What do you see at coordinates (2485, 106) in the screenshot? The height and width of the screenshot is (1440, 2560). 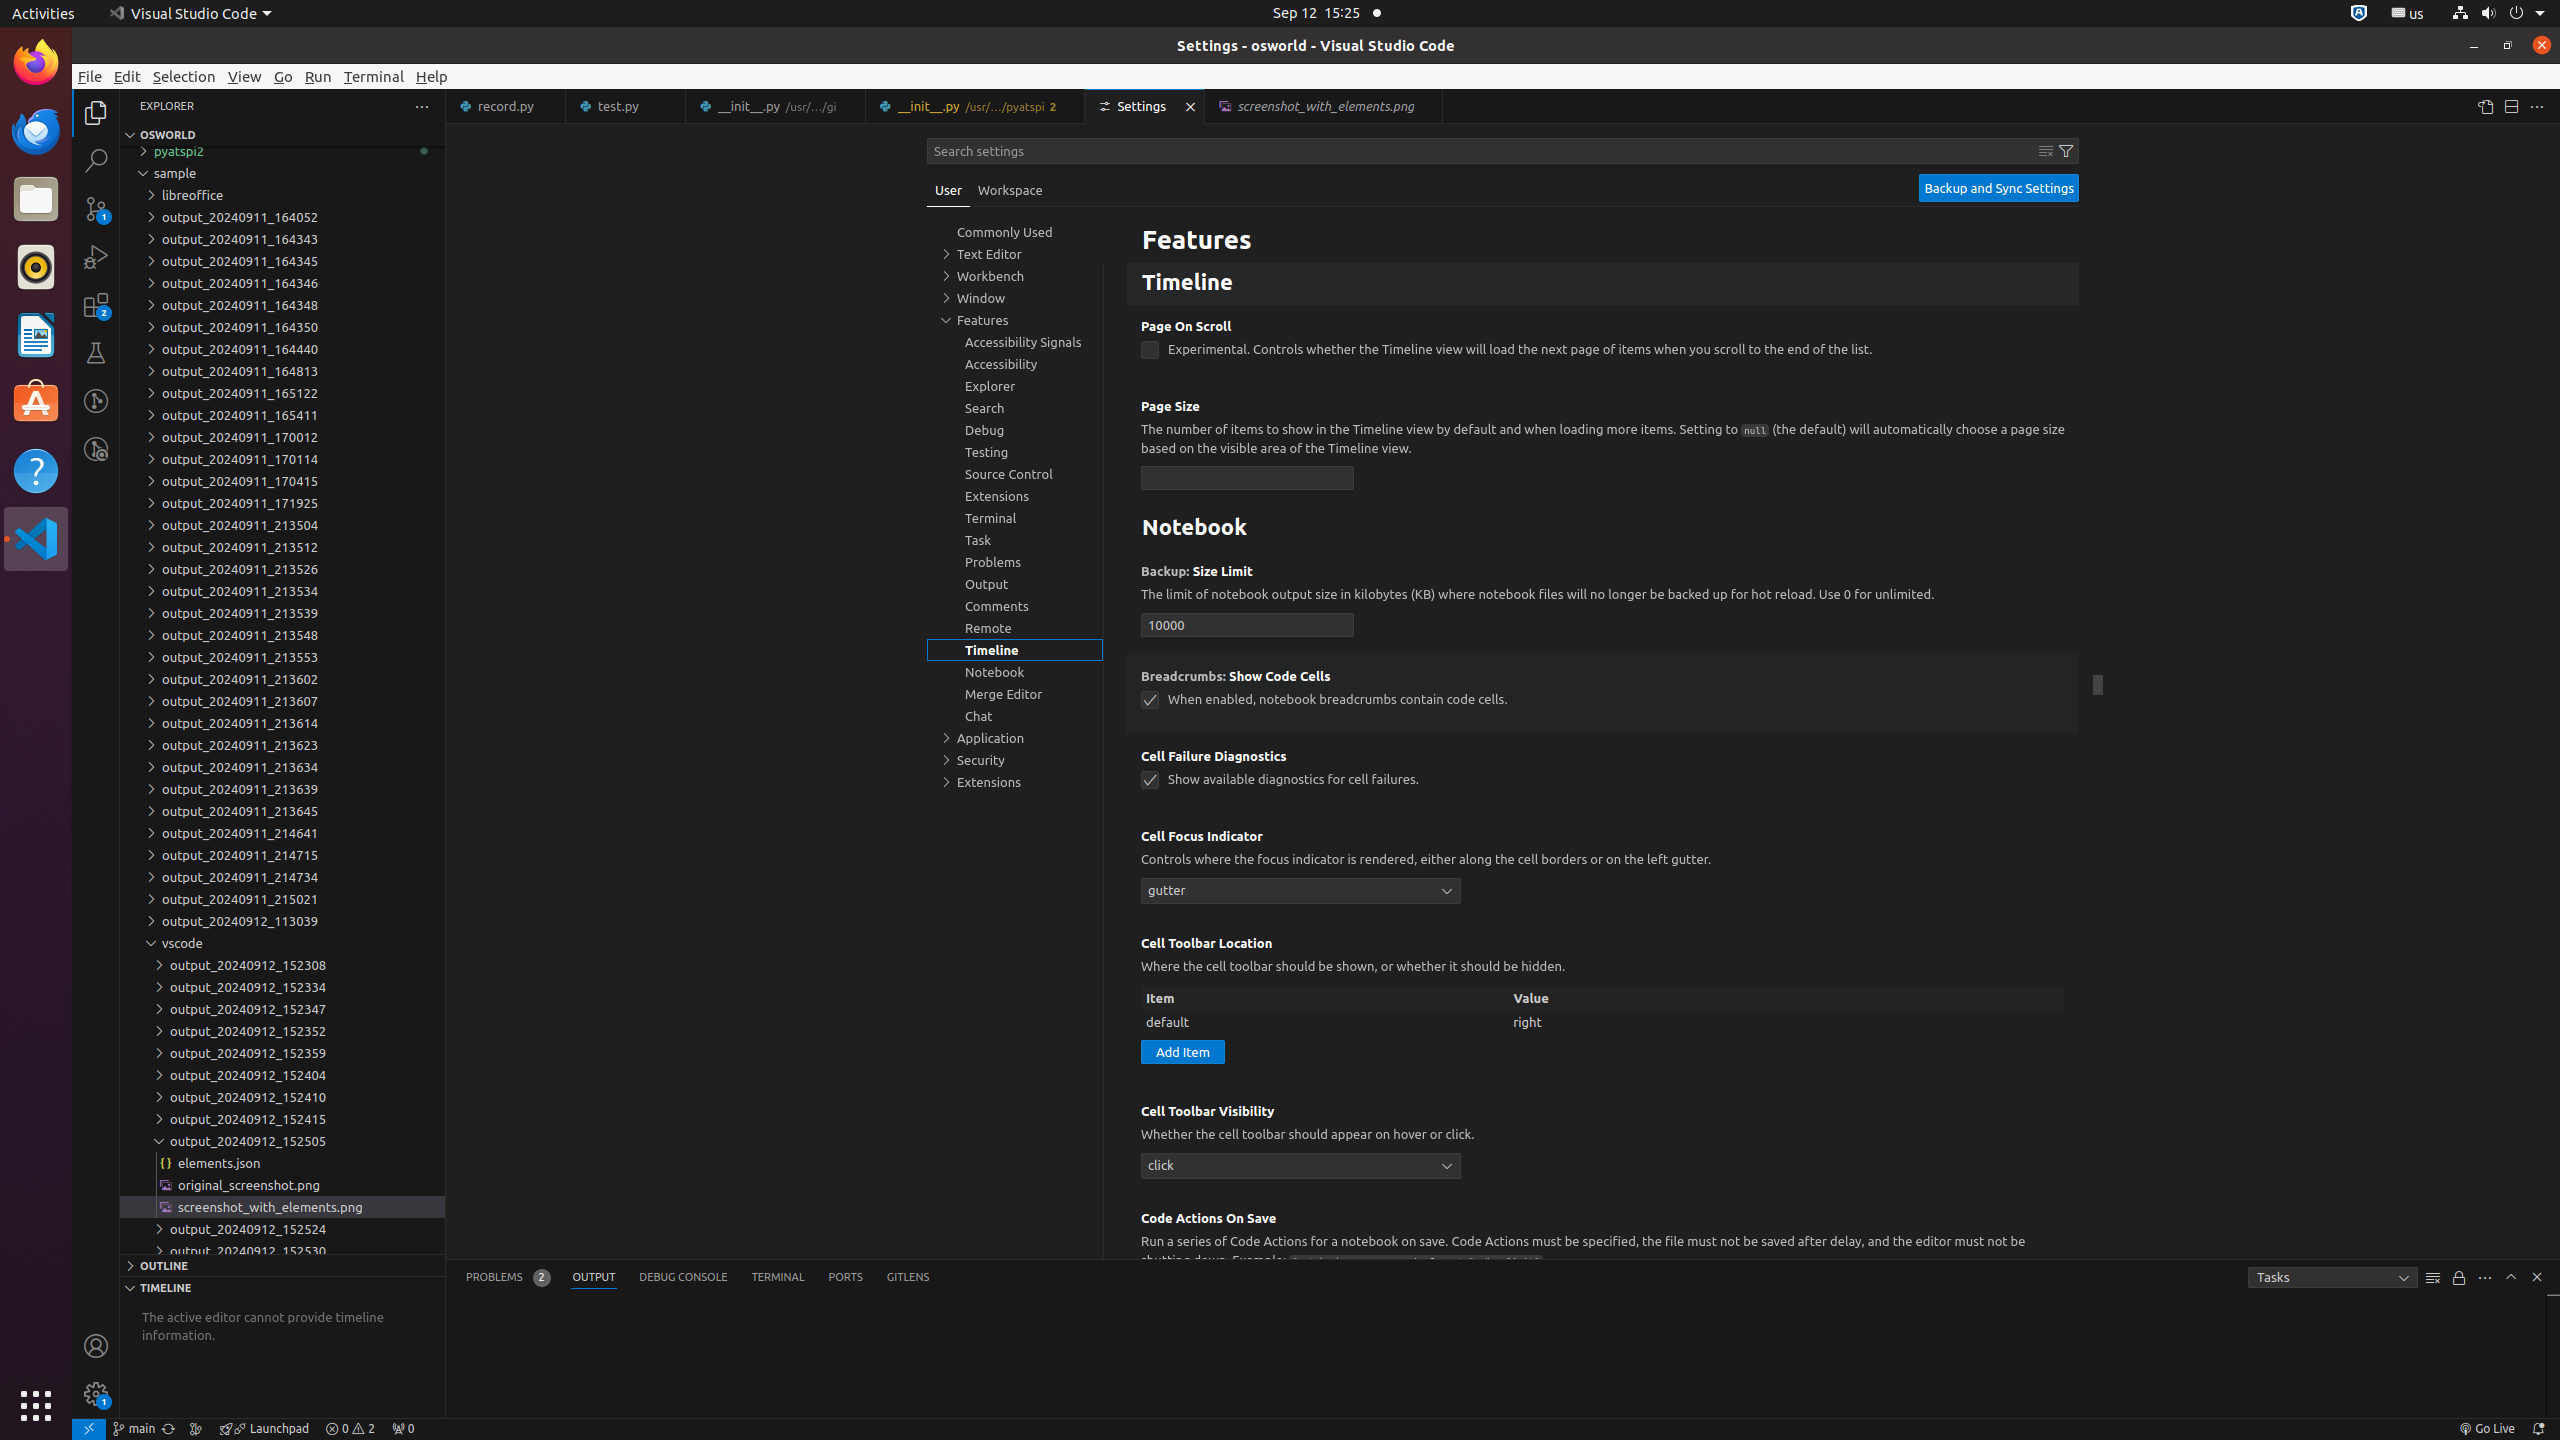 I see `Open Settings (JSON)` at bounding box center [2485, 106].